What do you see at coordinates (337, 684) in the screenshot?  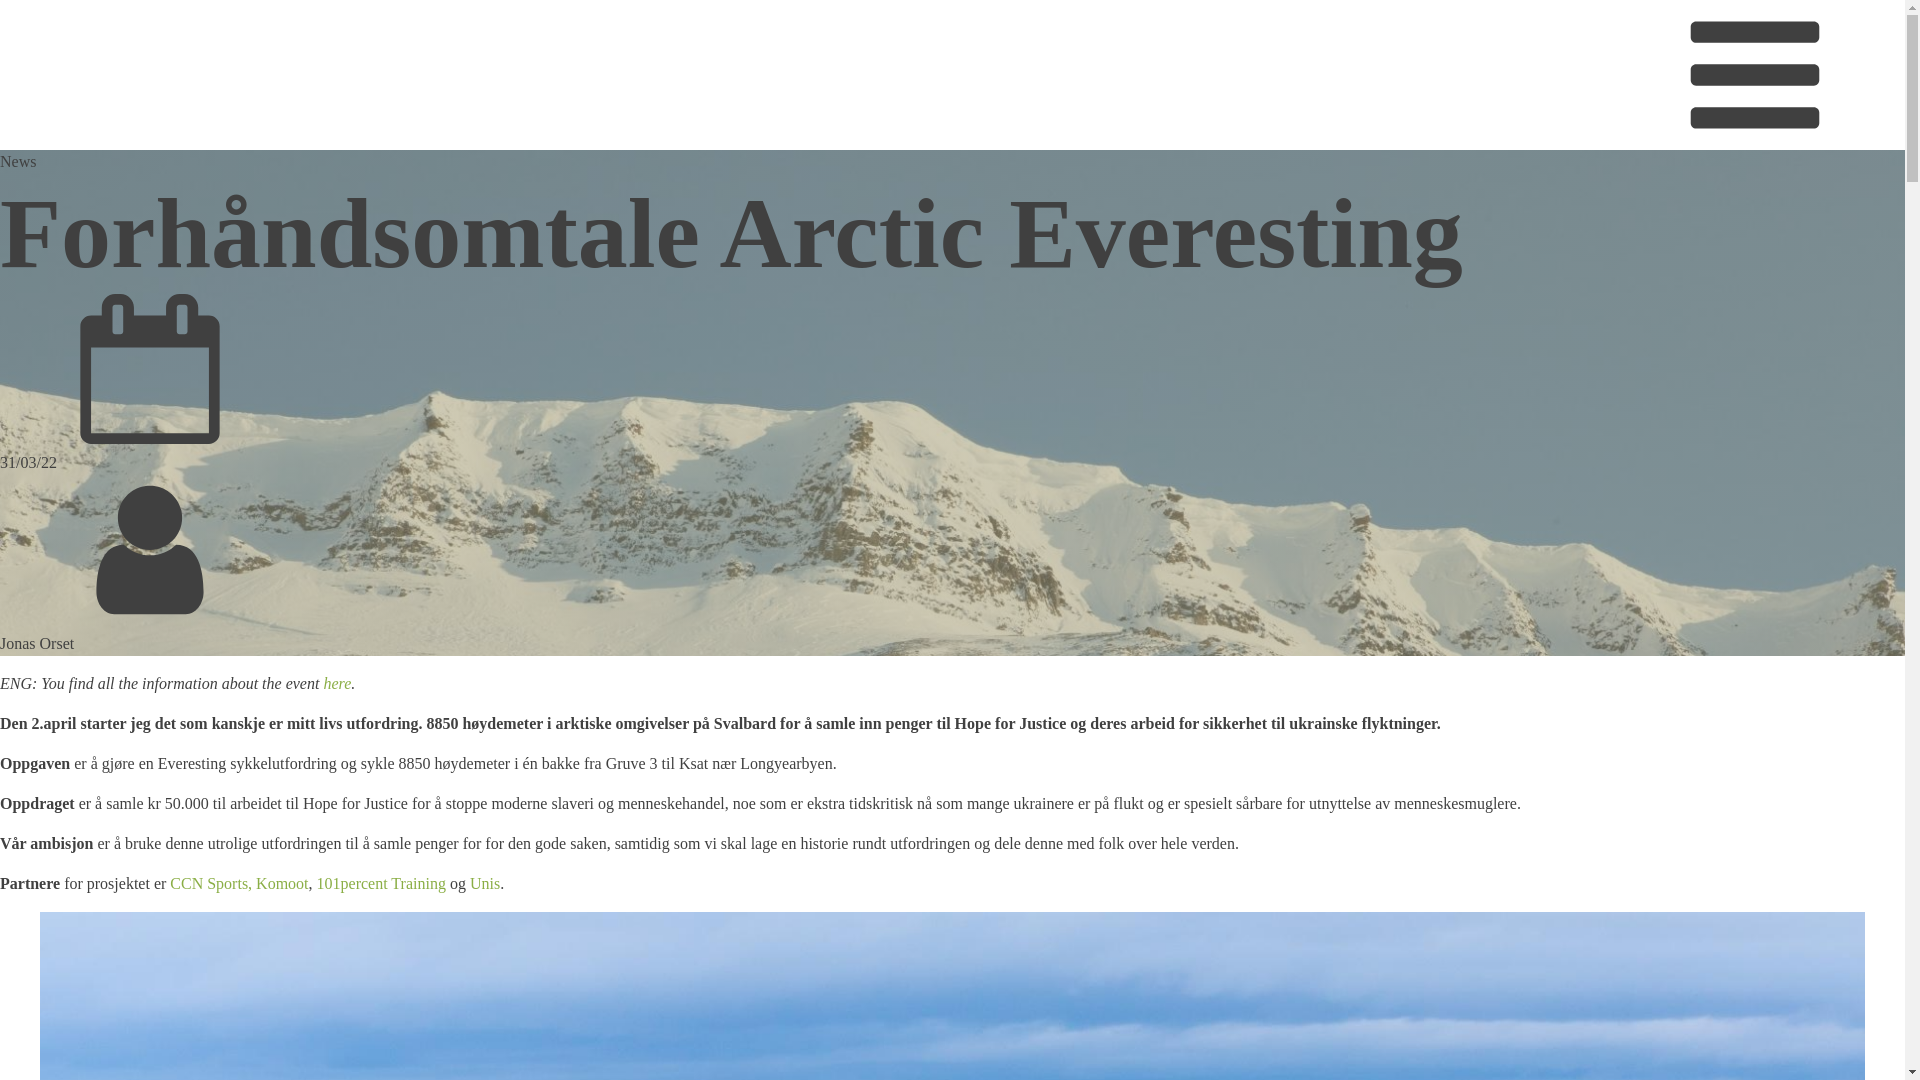 I see `here` at bounding box center [337, 684].